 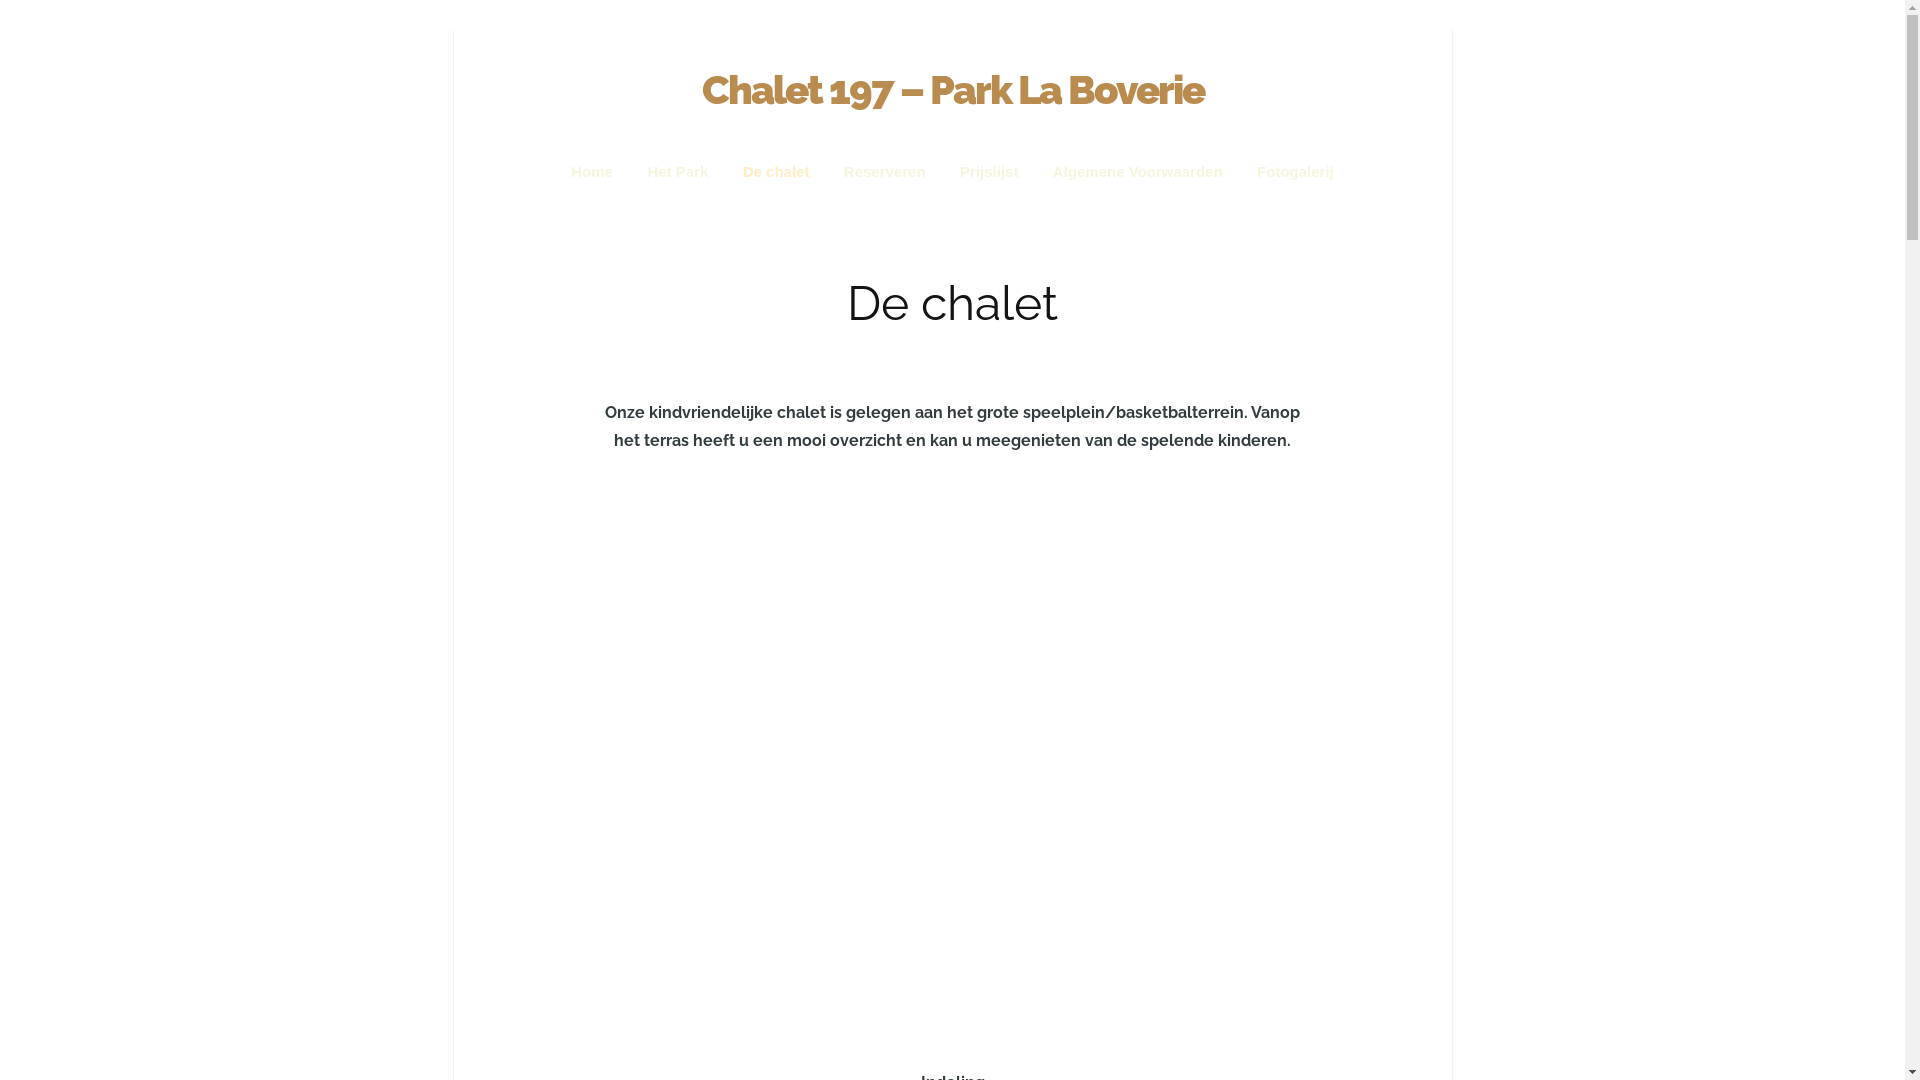 I want to click on Home, so click(x=592, y=172).